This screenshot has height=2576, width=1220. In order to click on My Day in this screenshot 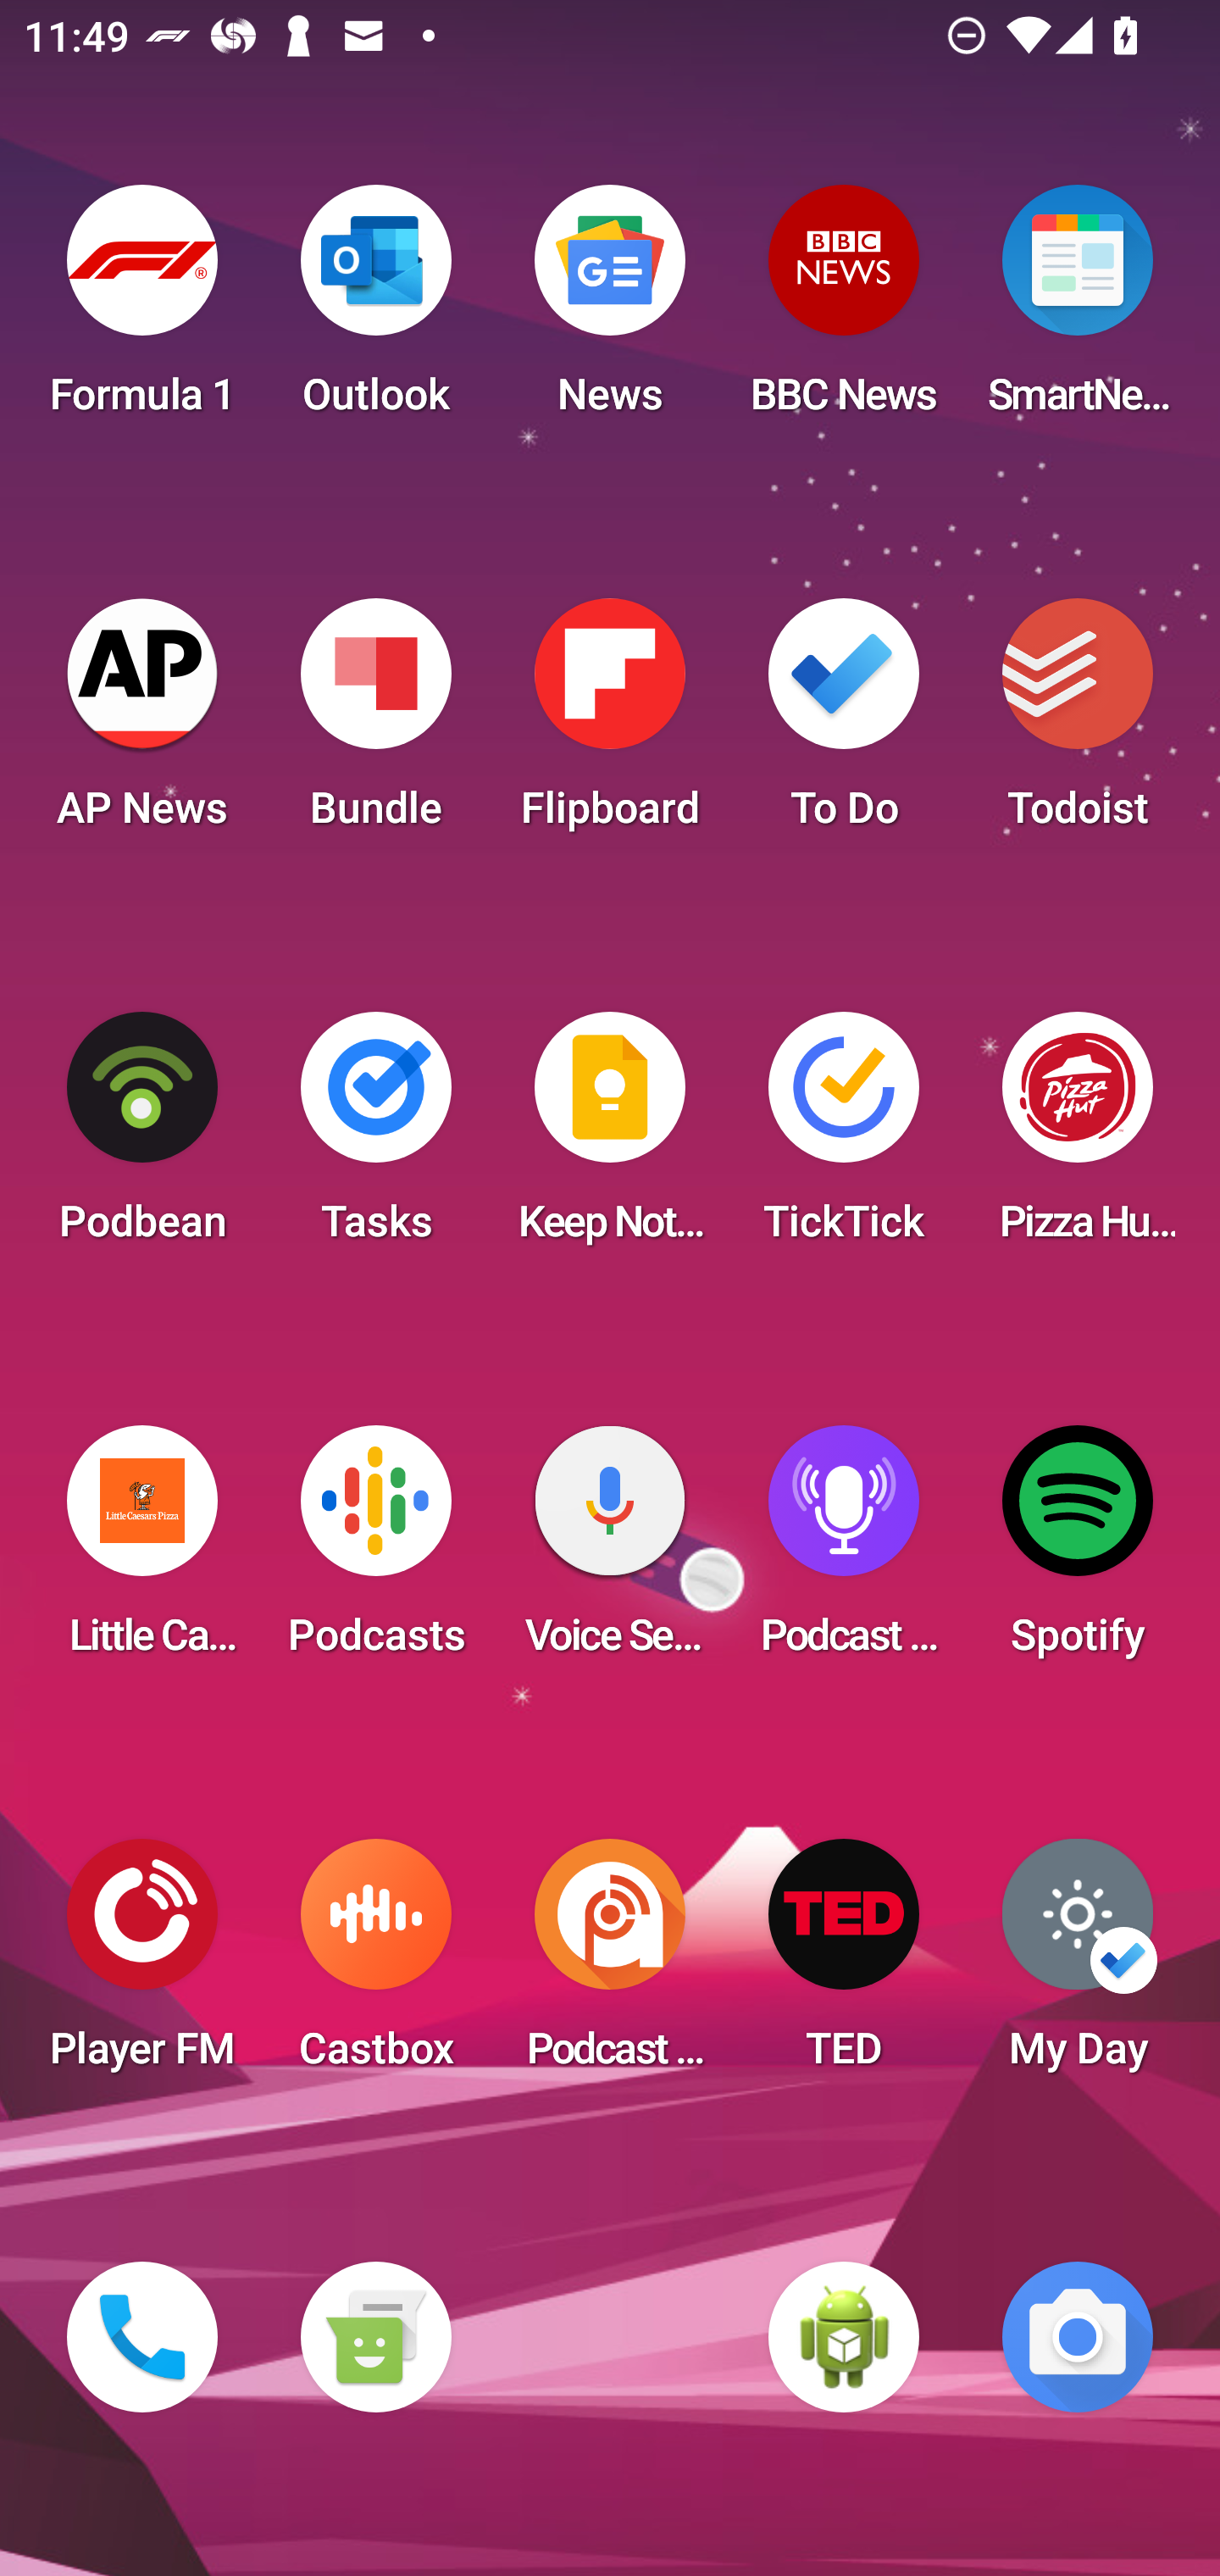, I will do `click(1078, 1964)`.